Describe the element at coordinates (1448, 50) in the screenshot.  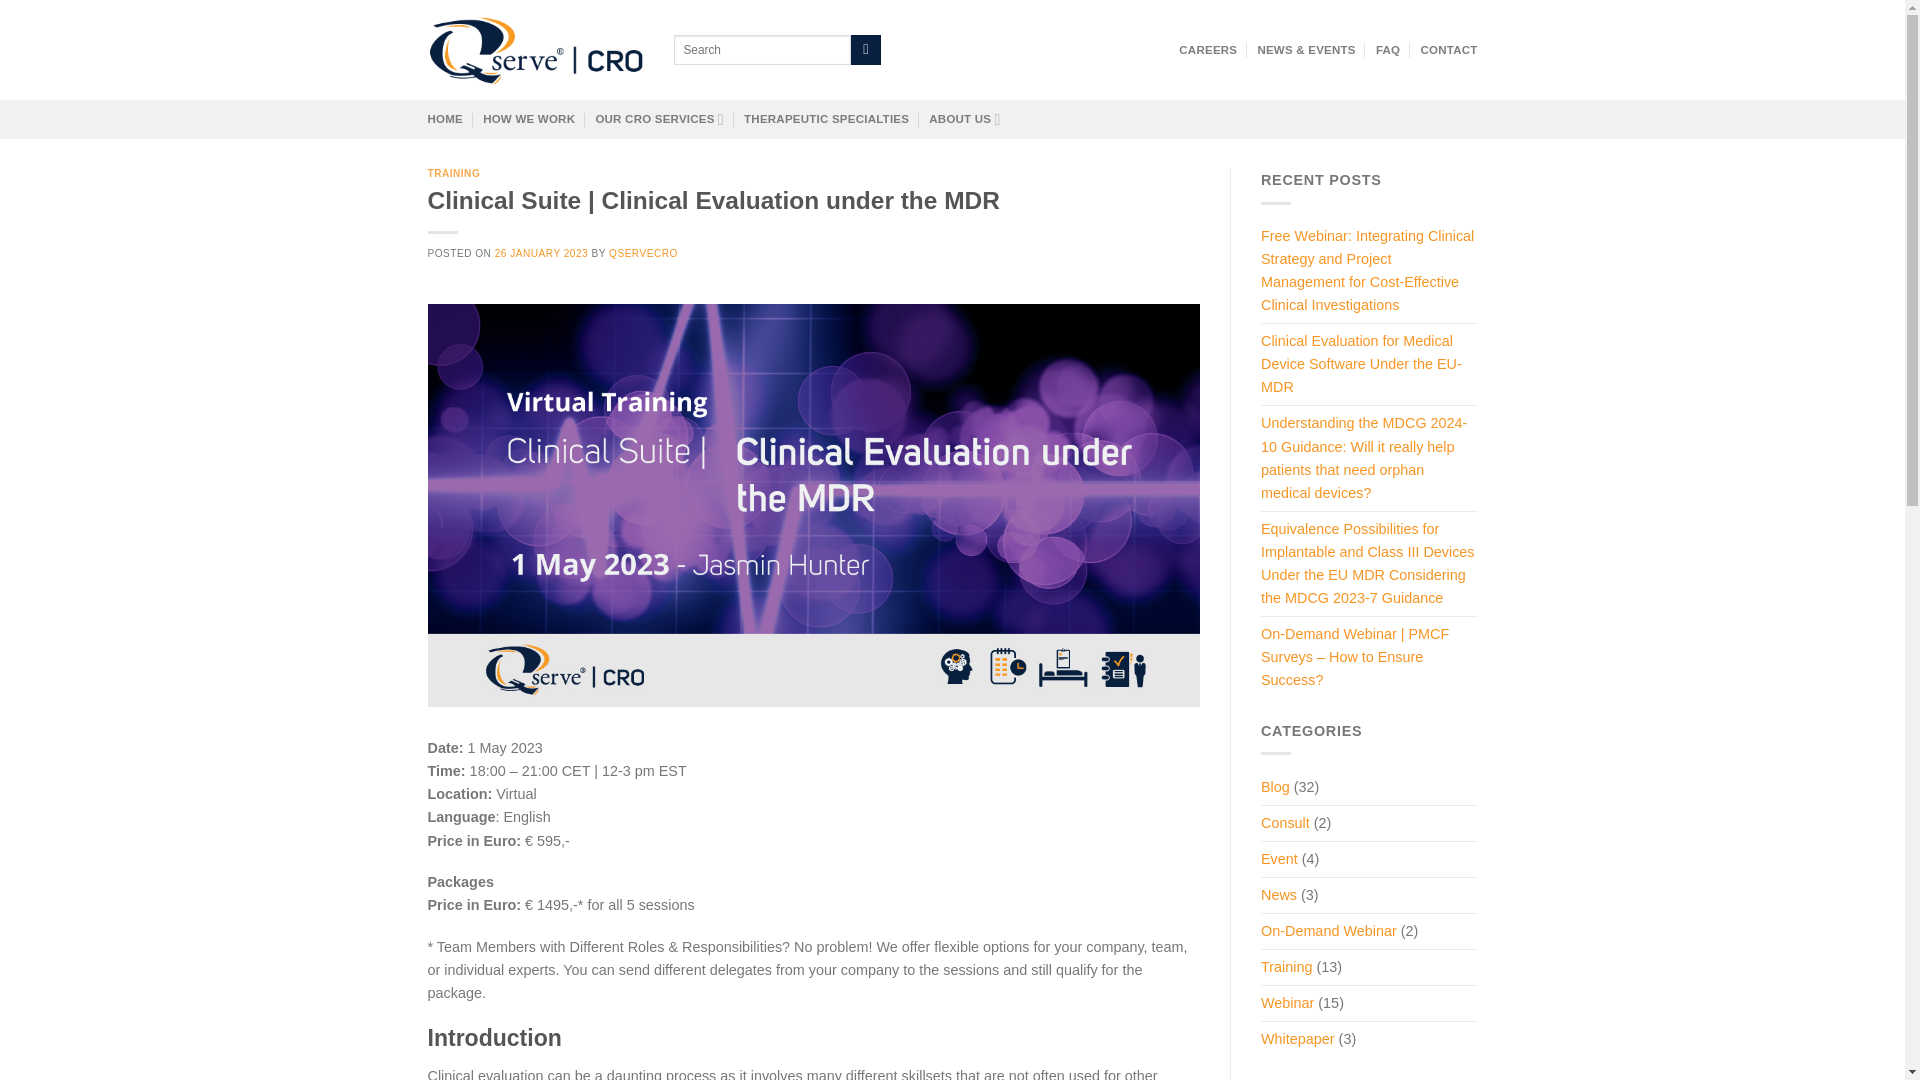
I see `CONTACT` at that location.